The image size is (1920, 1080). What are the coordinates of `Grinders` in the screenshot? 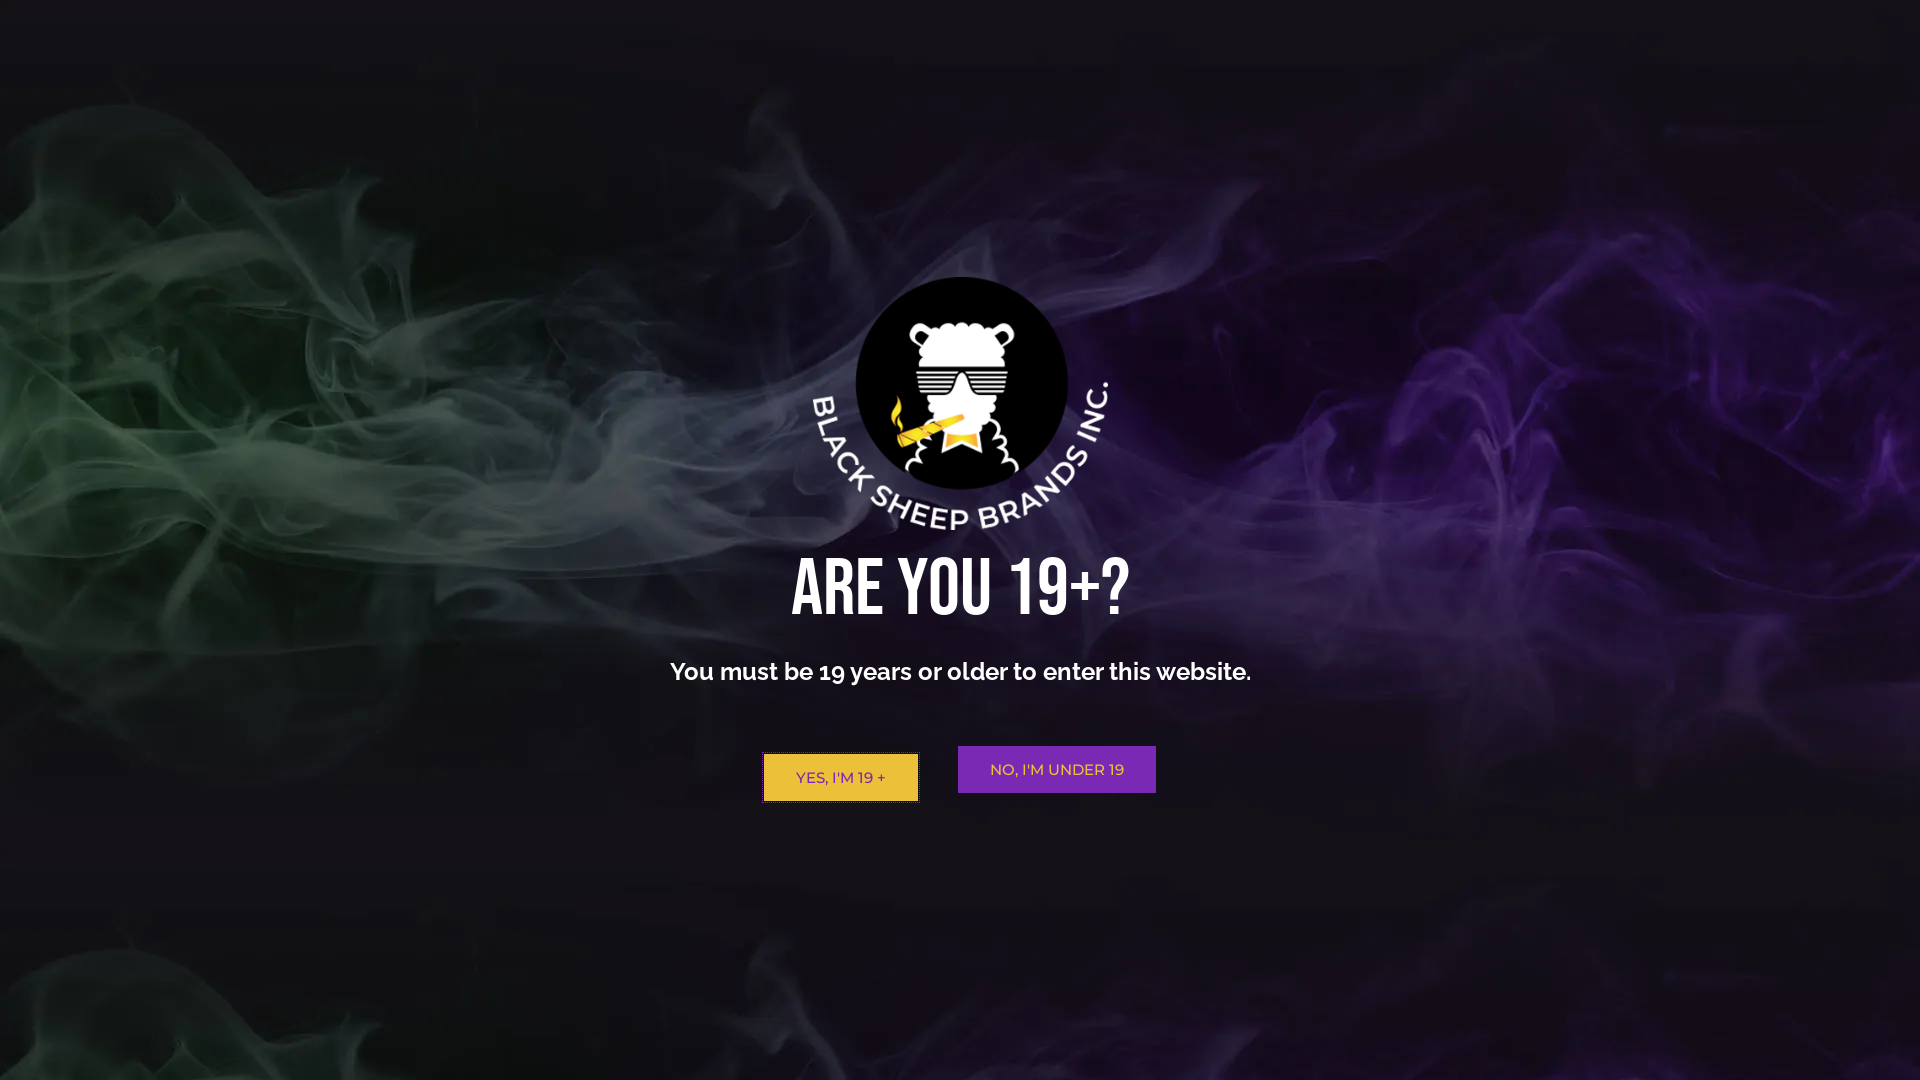 It's located at (1334, 720).